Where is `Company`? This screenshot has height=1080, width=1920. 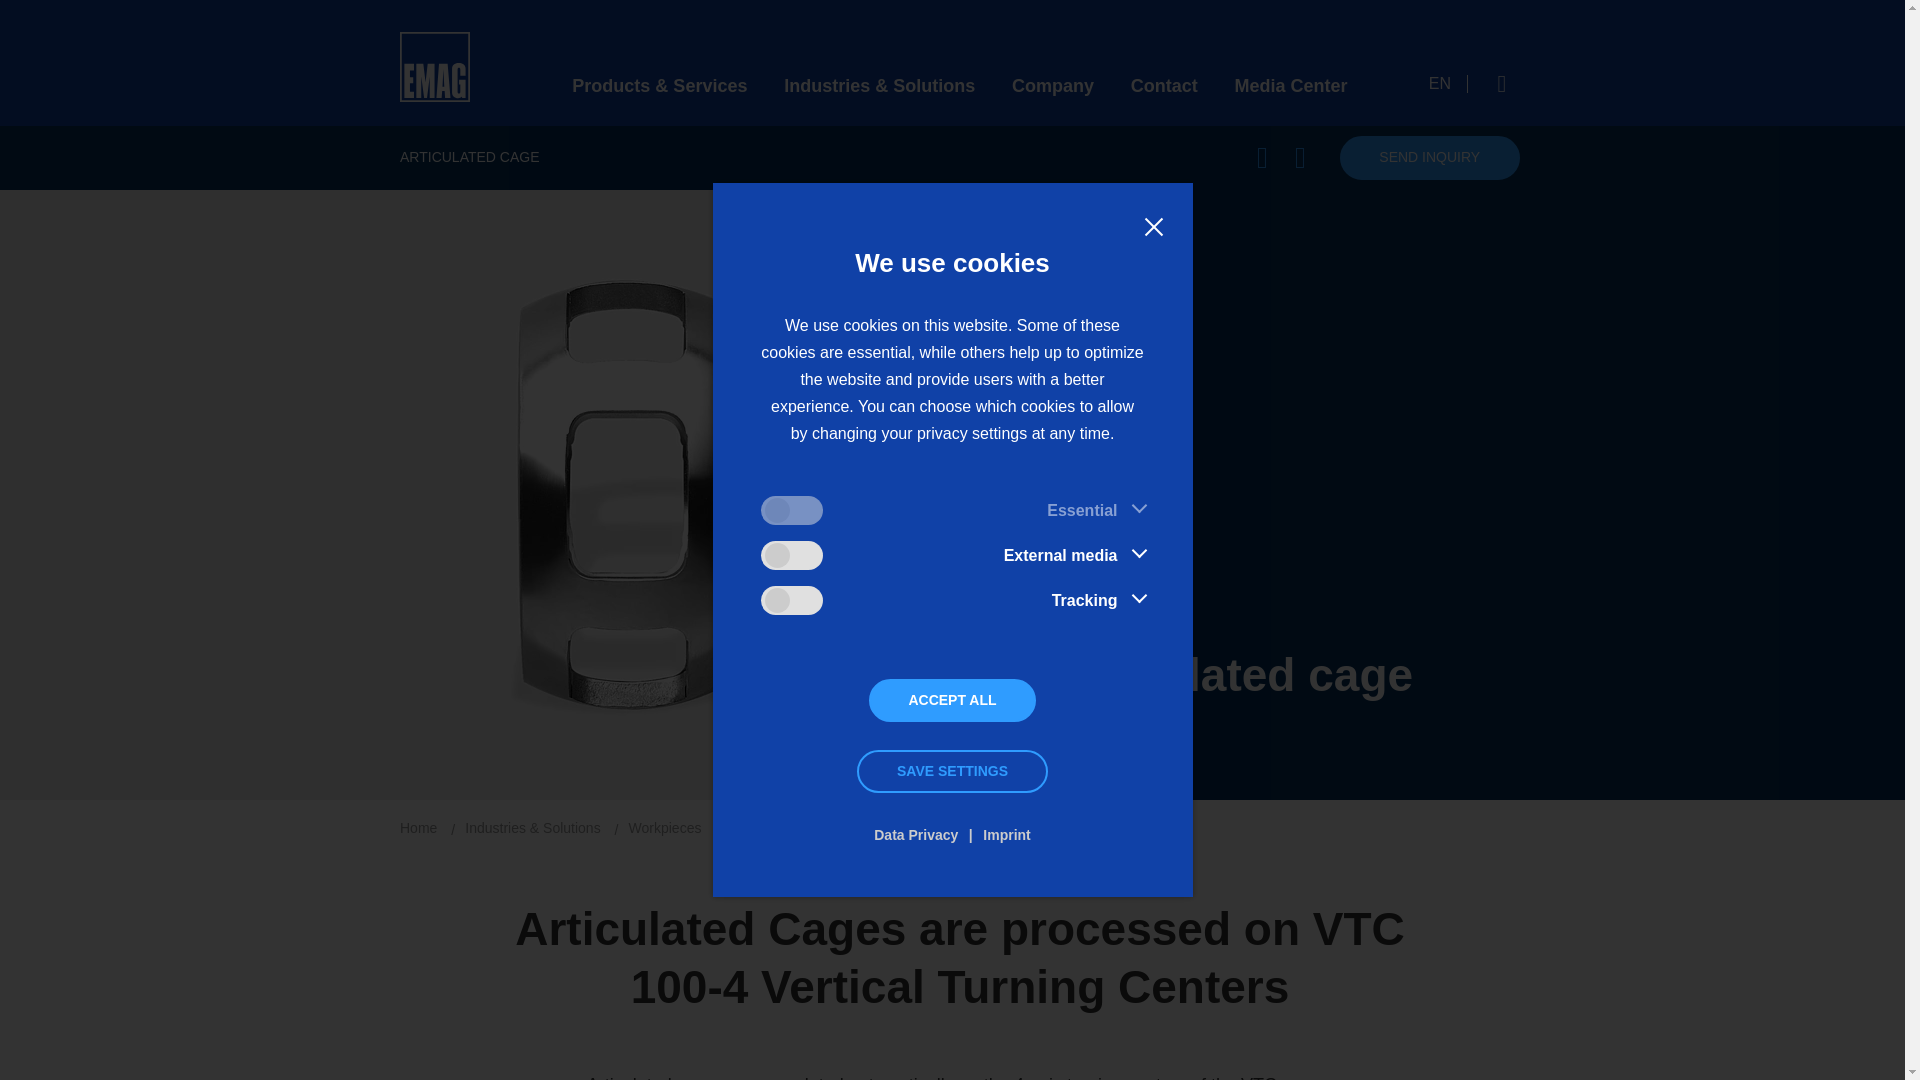
Company is located at coordinates (1052, 86).